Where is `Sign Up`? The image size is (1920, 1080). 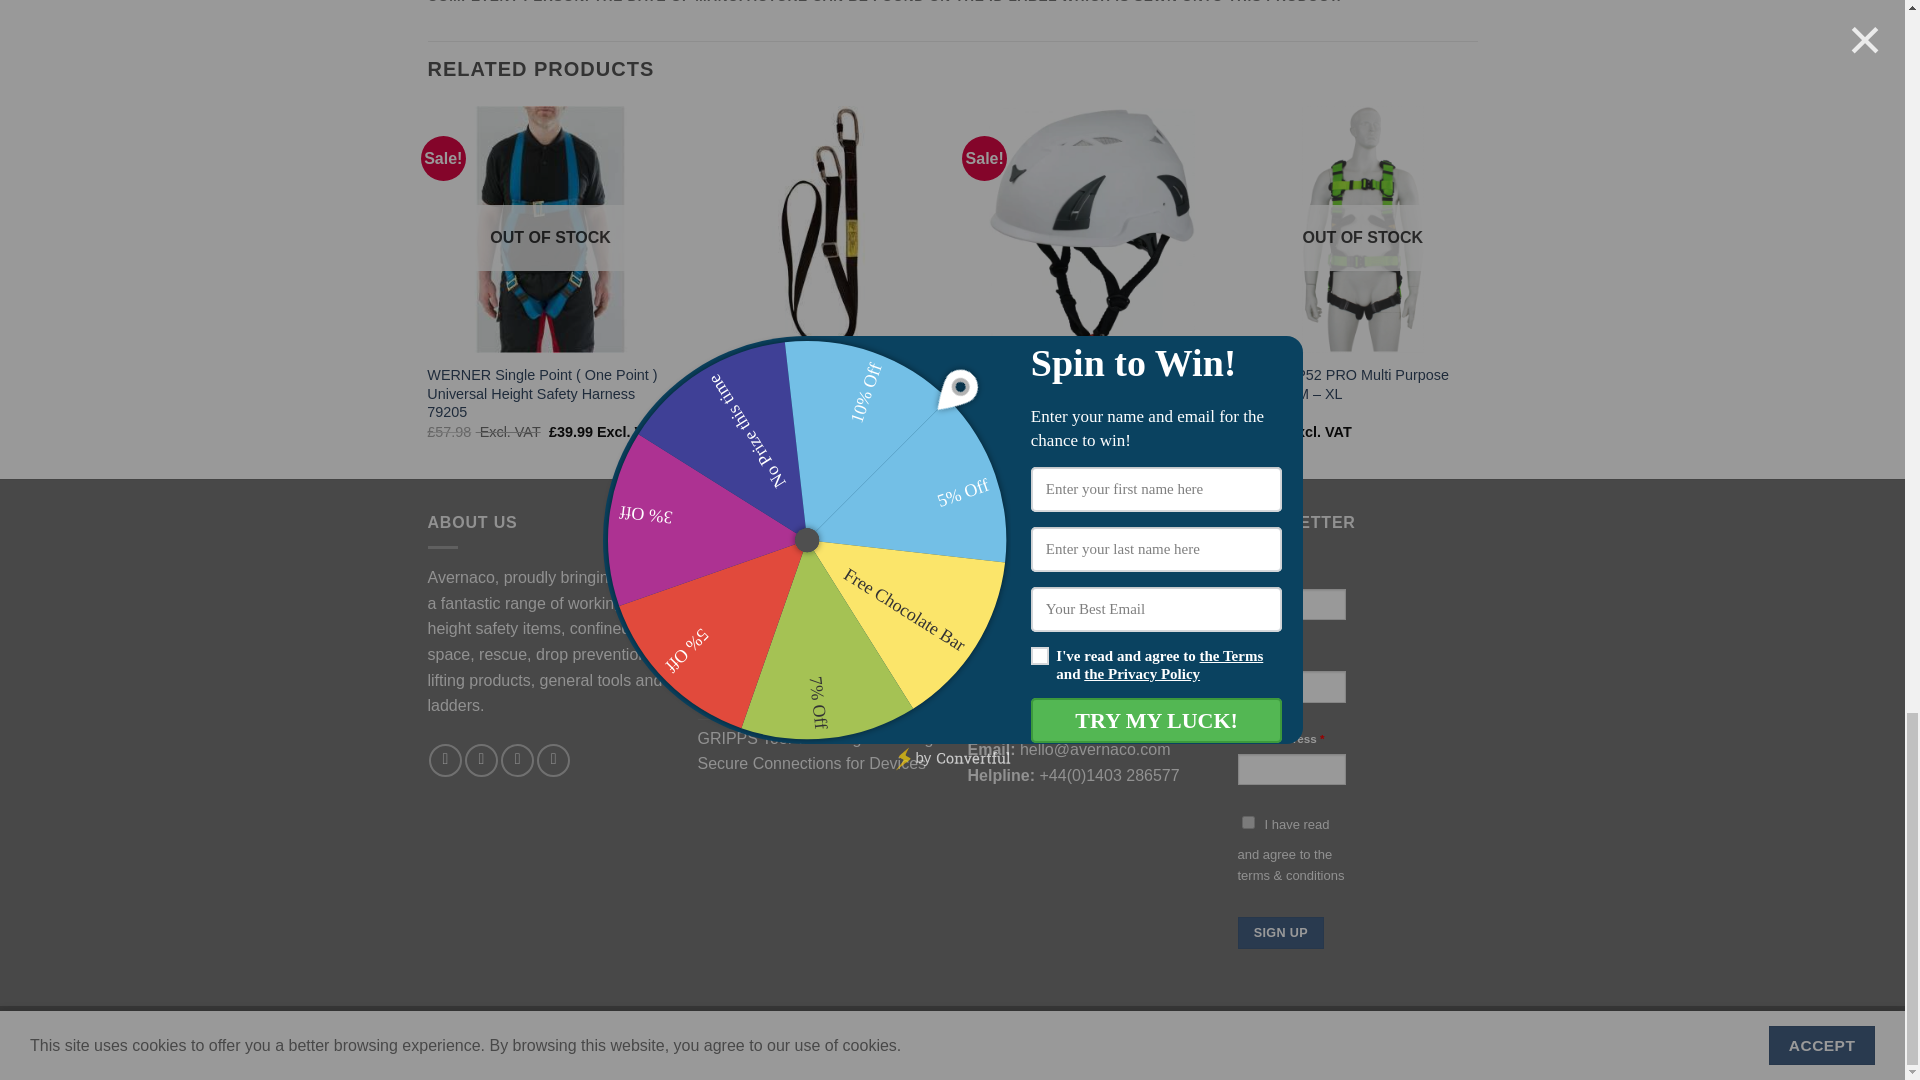 Sign Up is located at coordinates (1281, 932).